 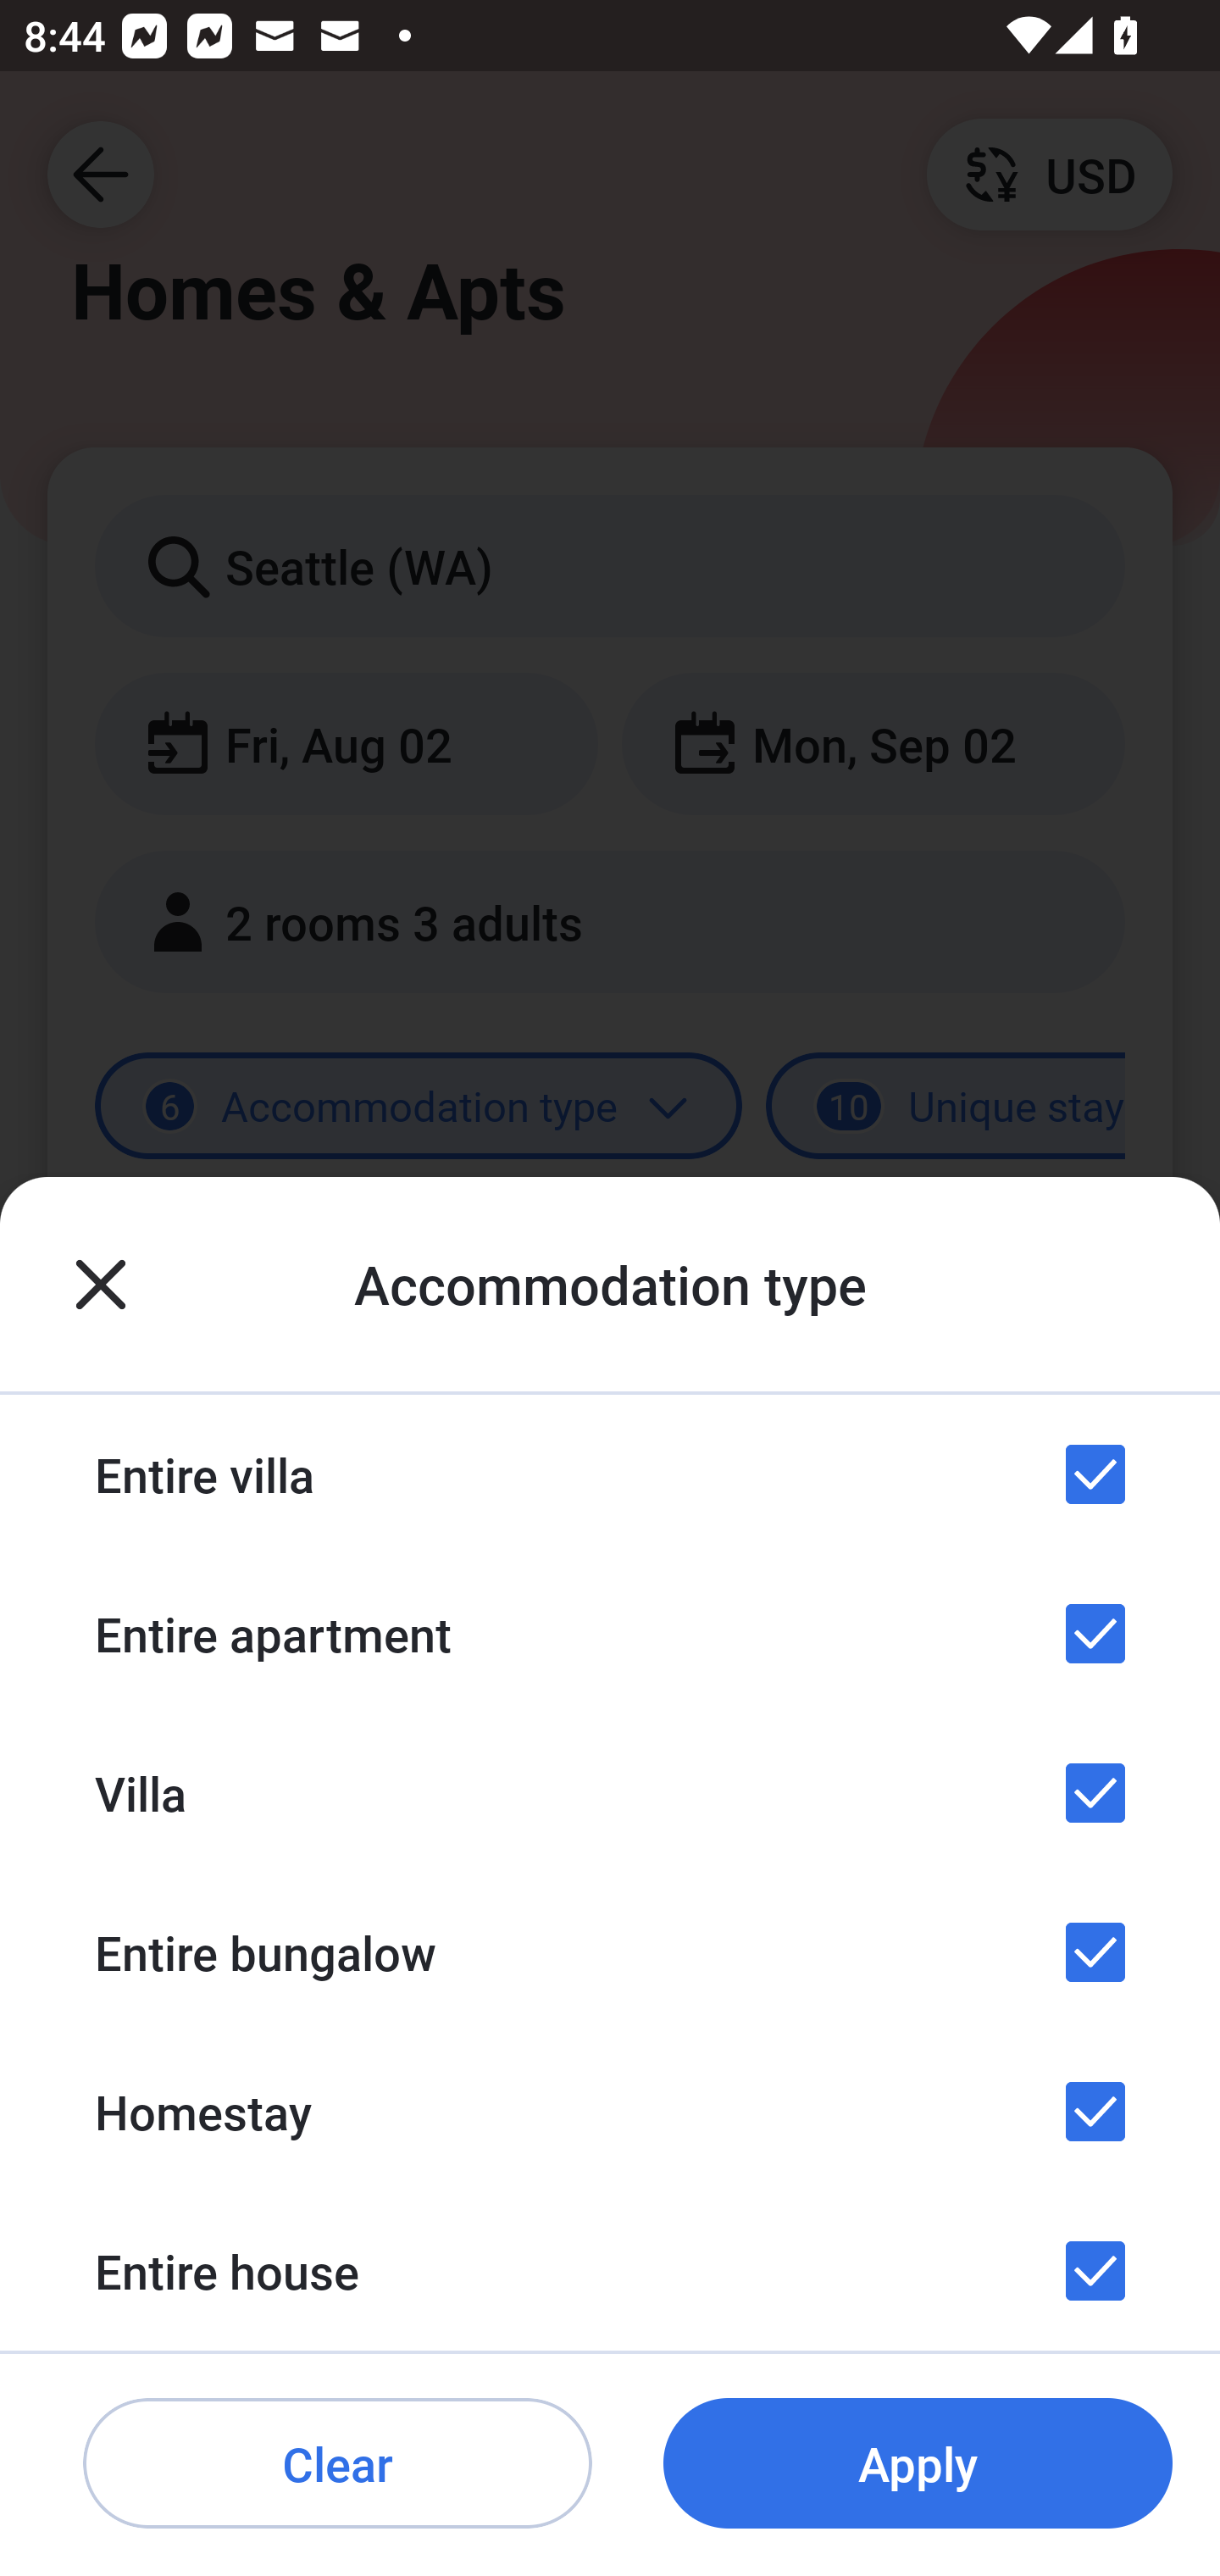 I want to click on Entire apartment, so click(x=610, y=1634).